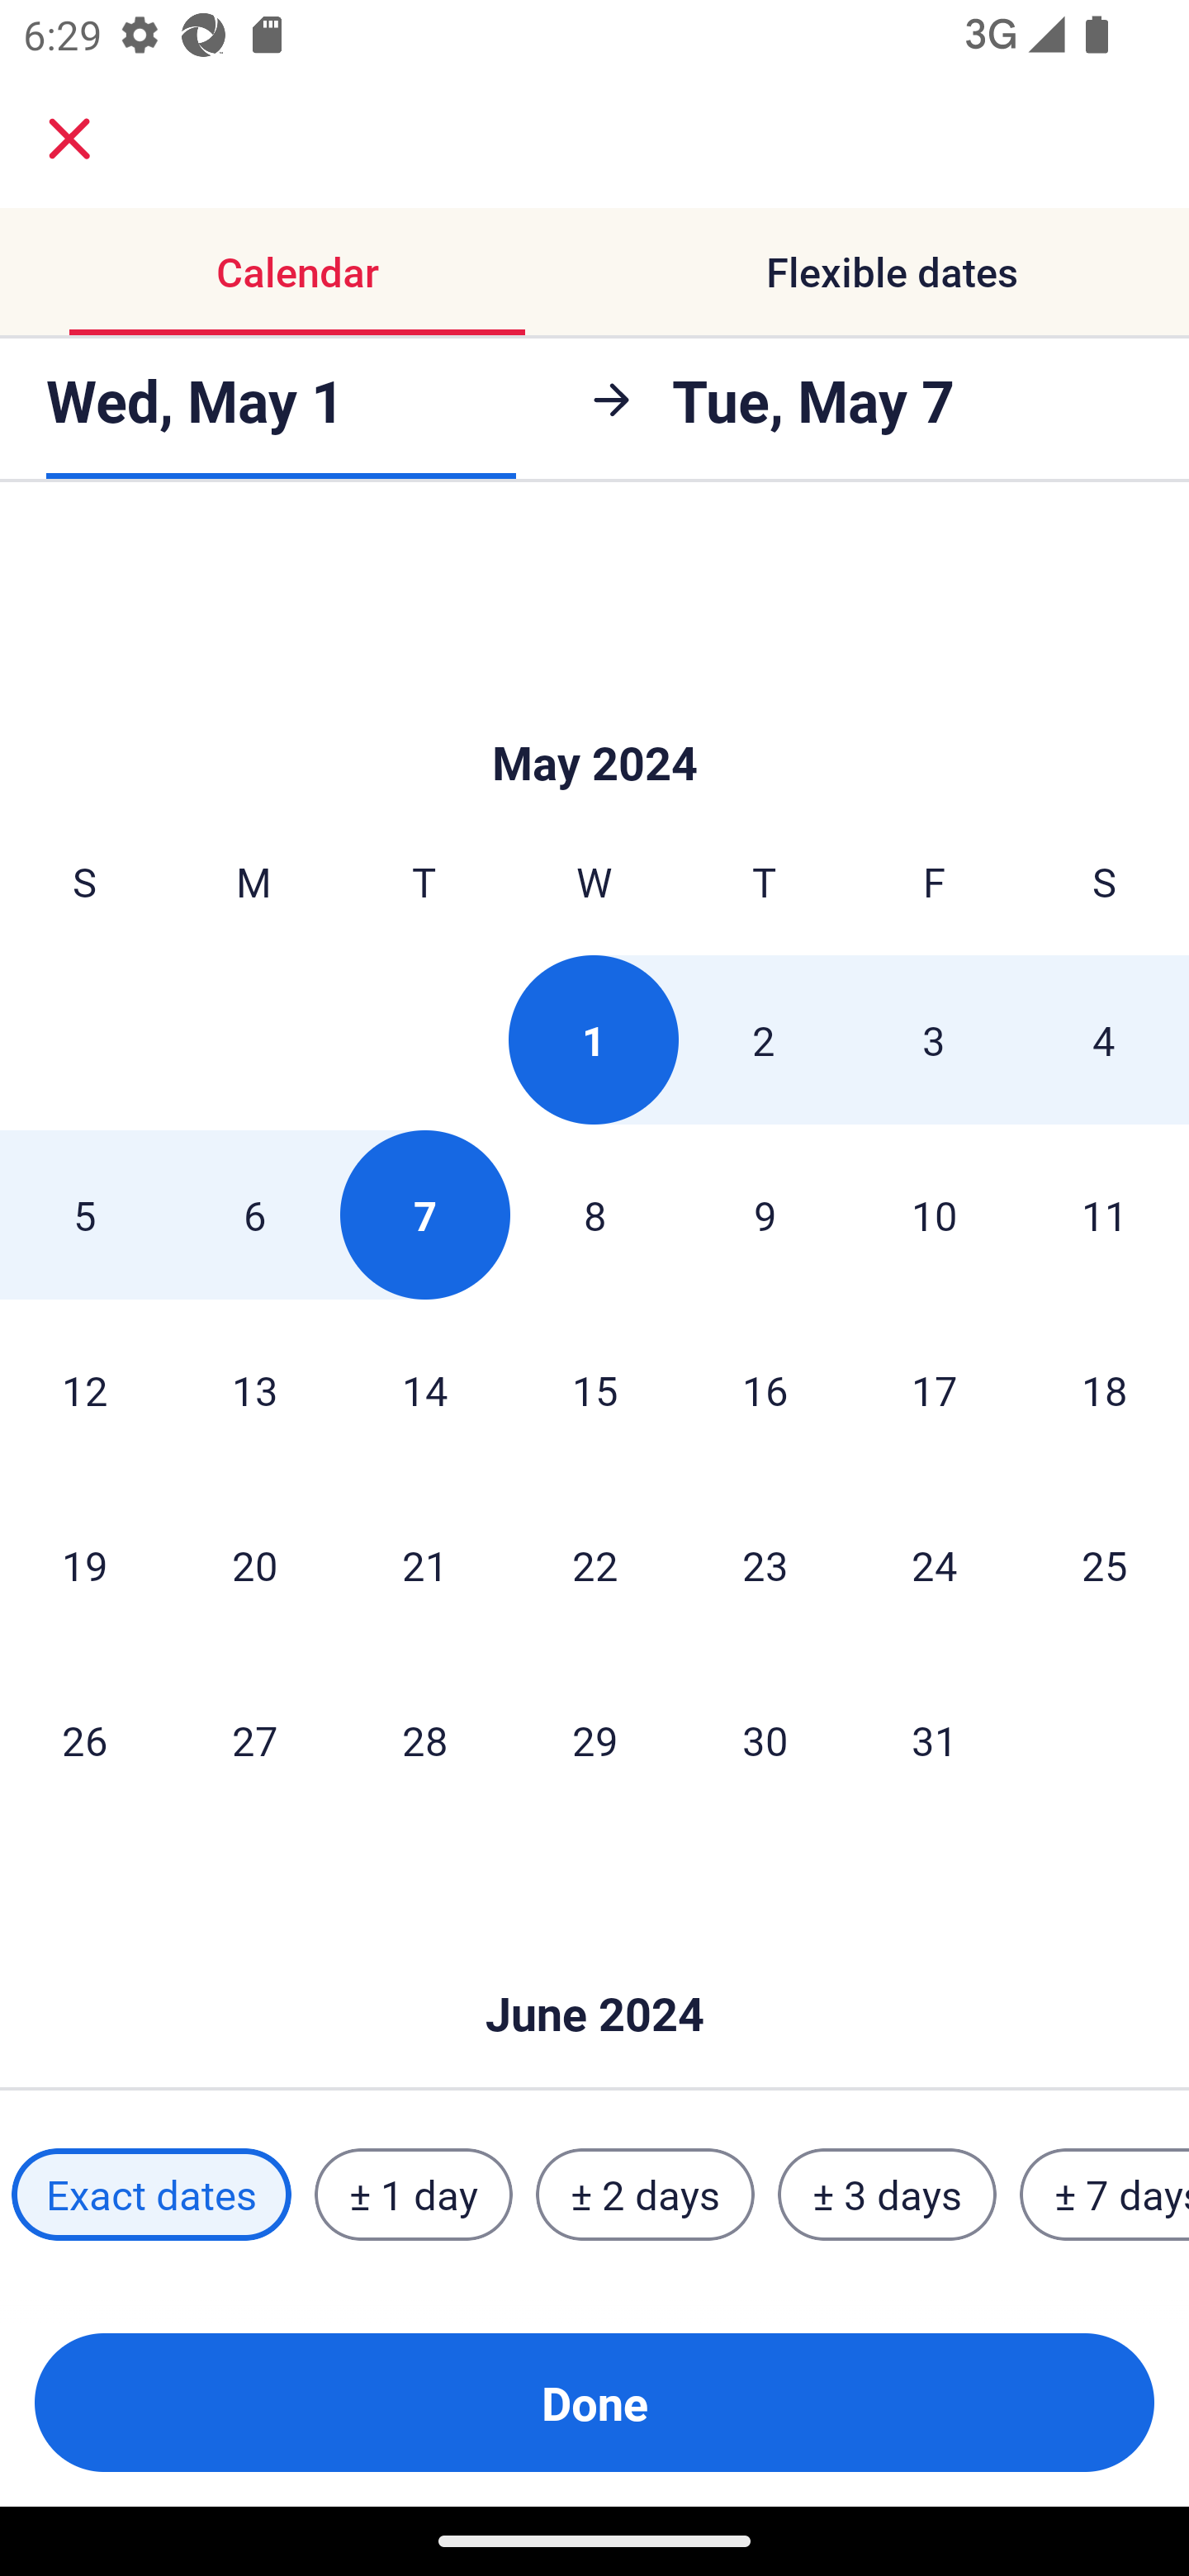 This screenshot has width=1189, height=2576. I want to click on close., so click(69, 139).